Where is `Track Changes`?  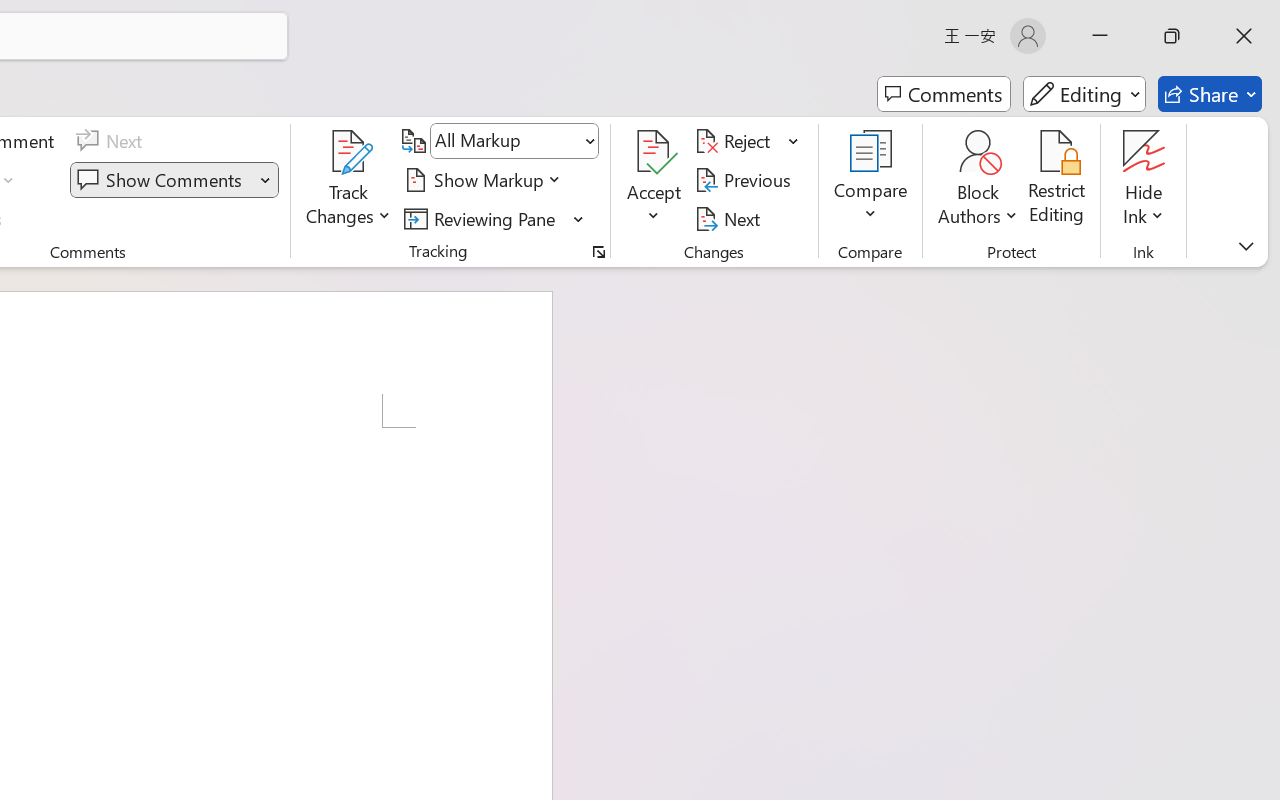 Track Changes is located at coordinates (349, 180).